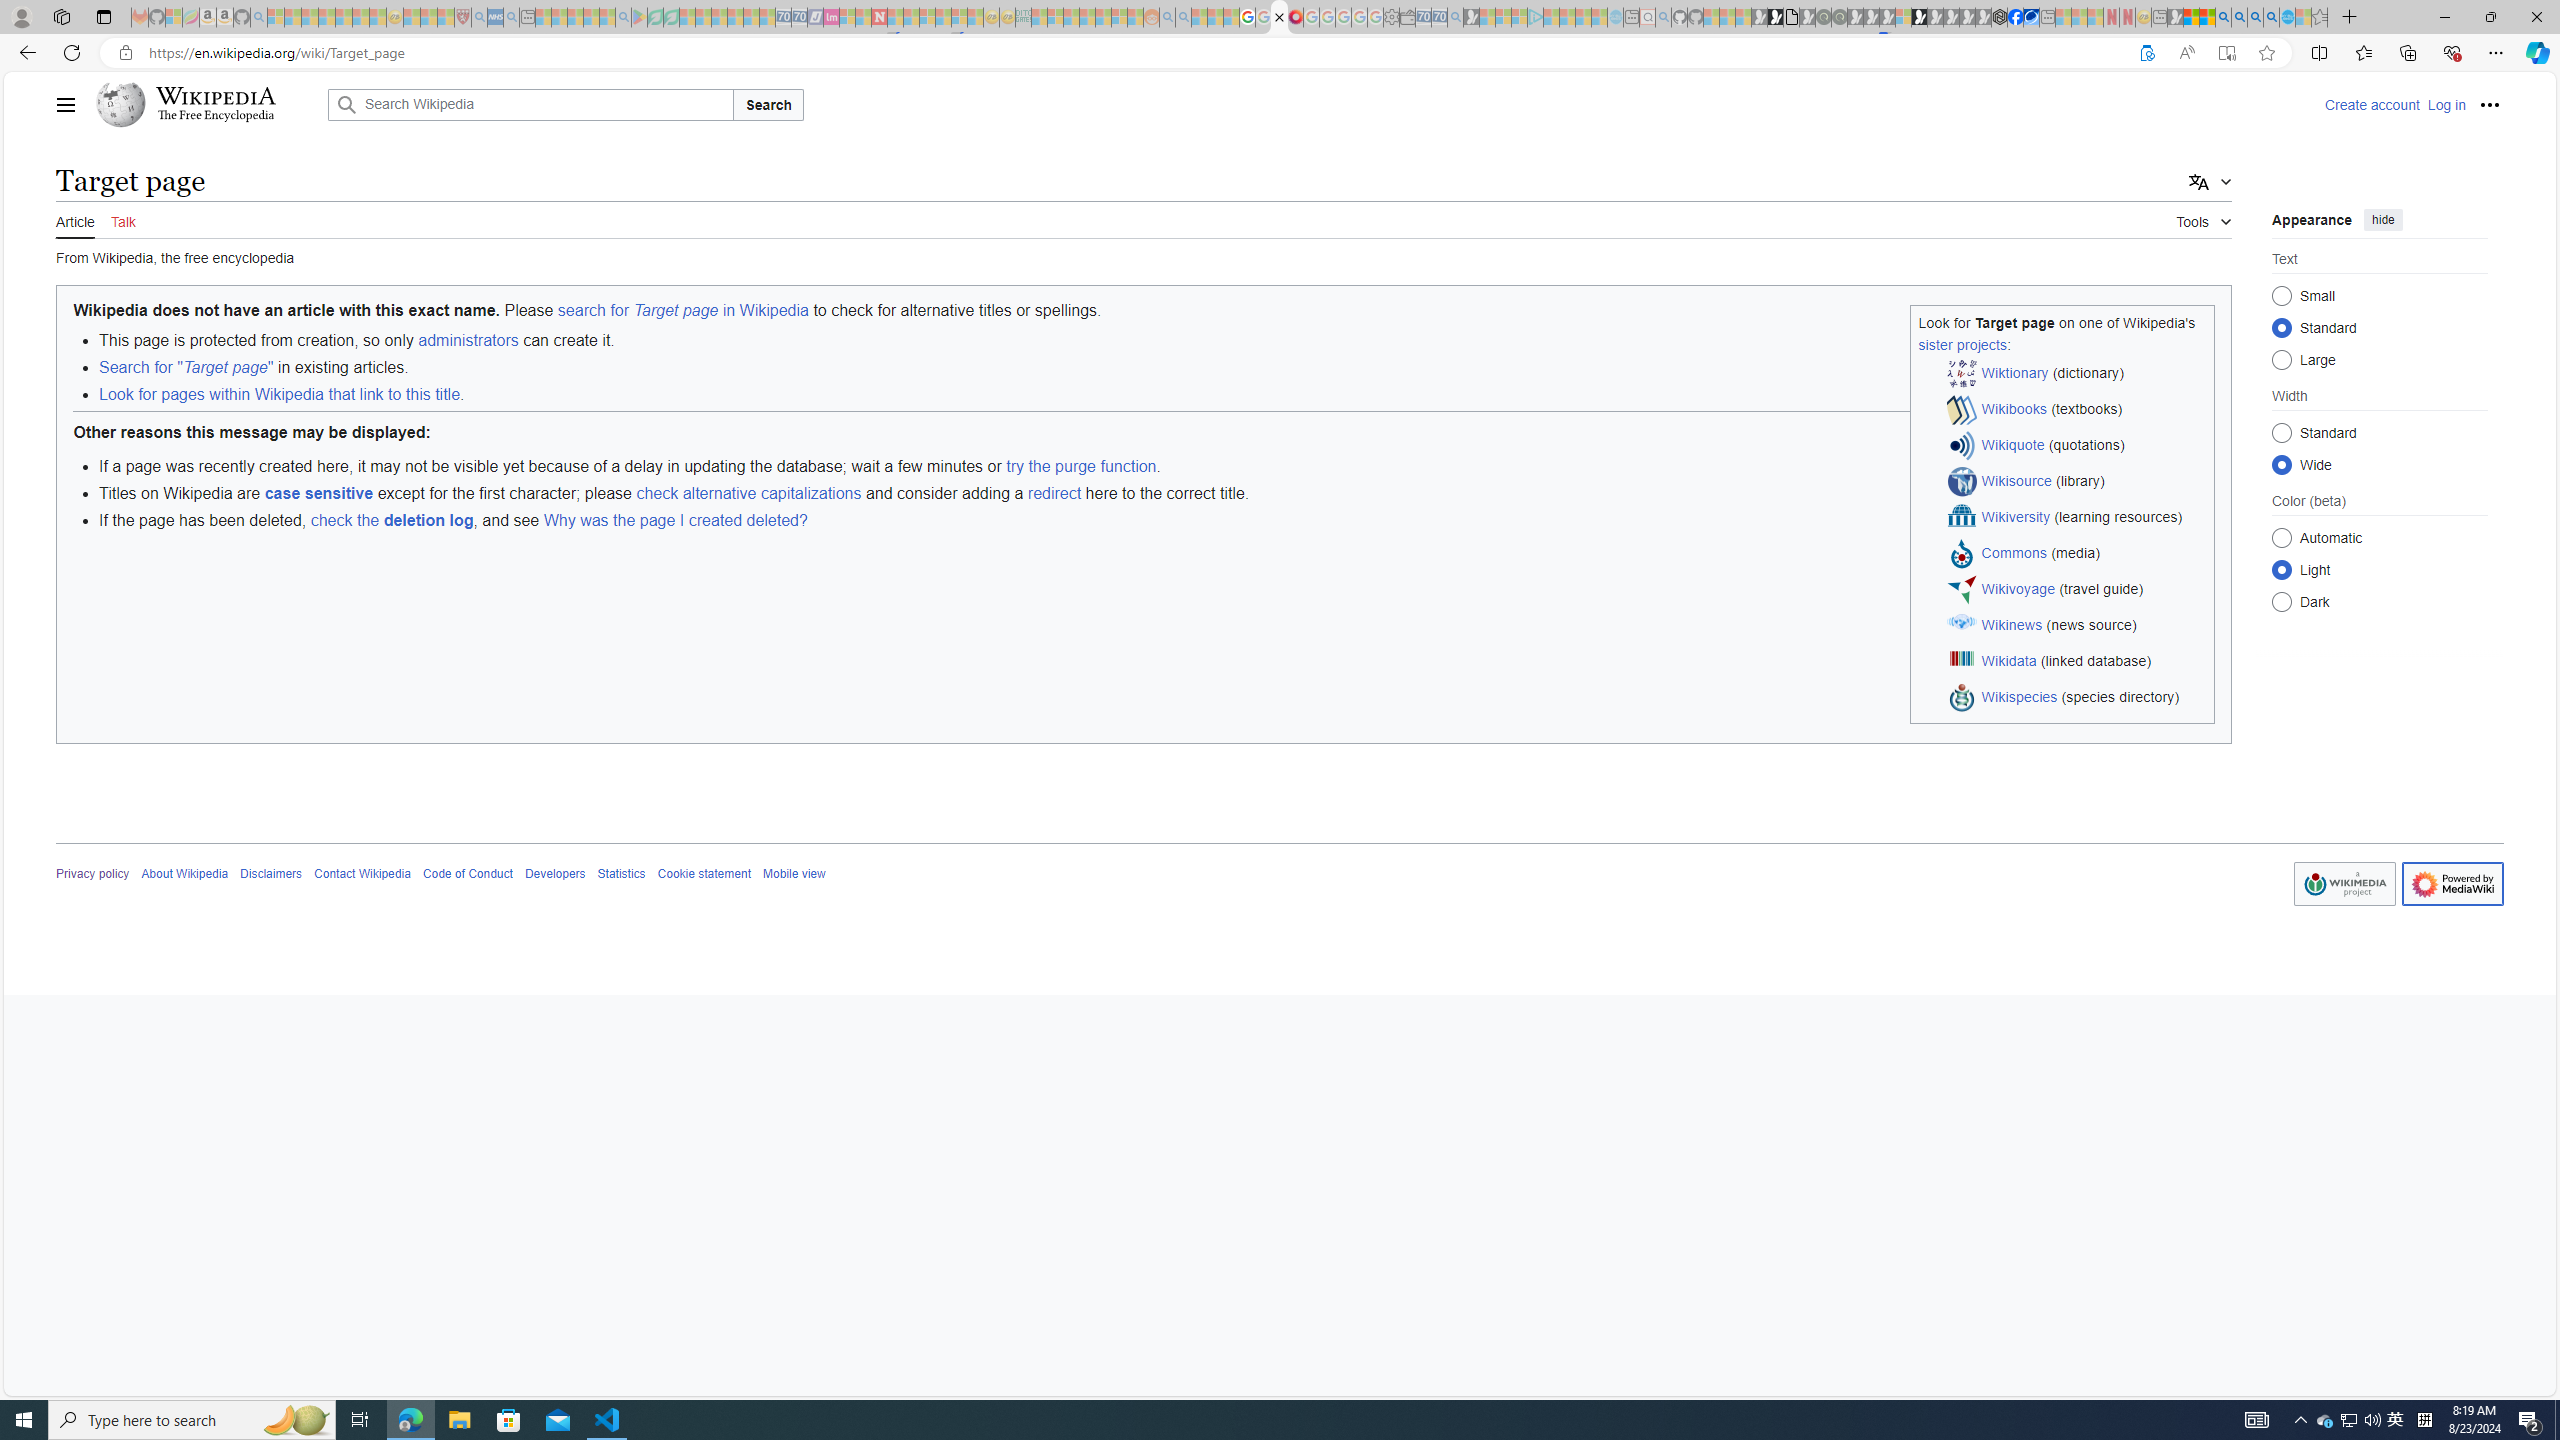  What do you see at coordinates (468, 340) in the screenshot?
I see `administrators` at bounding box center [468, 340].